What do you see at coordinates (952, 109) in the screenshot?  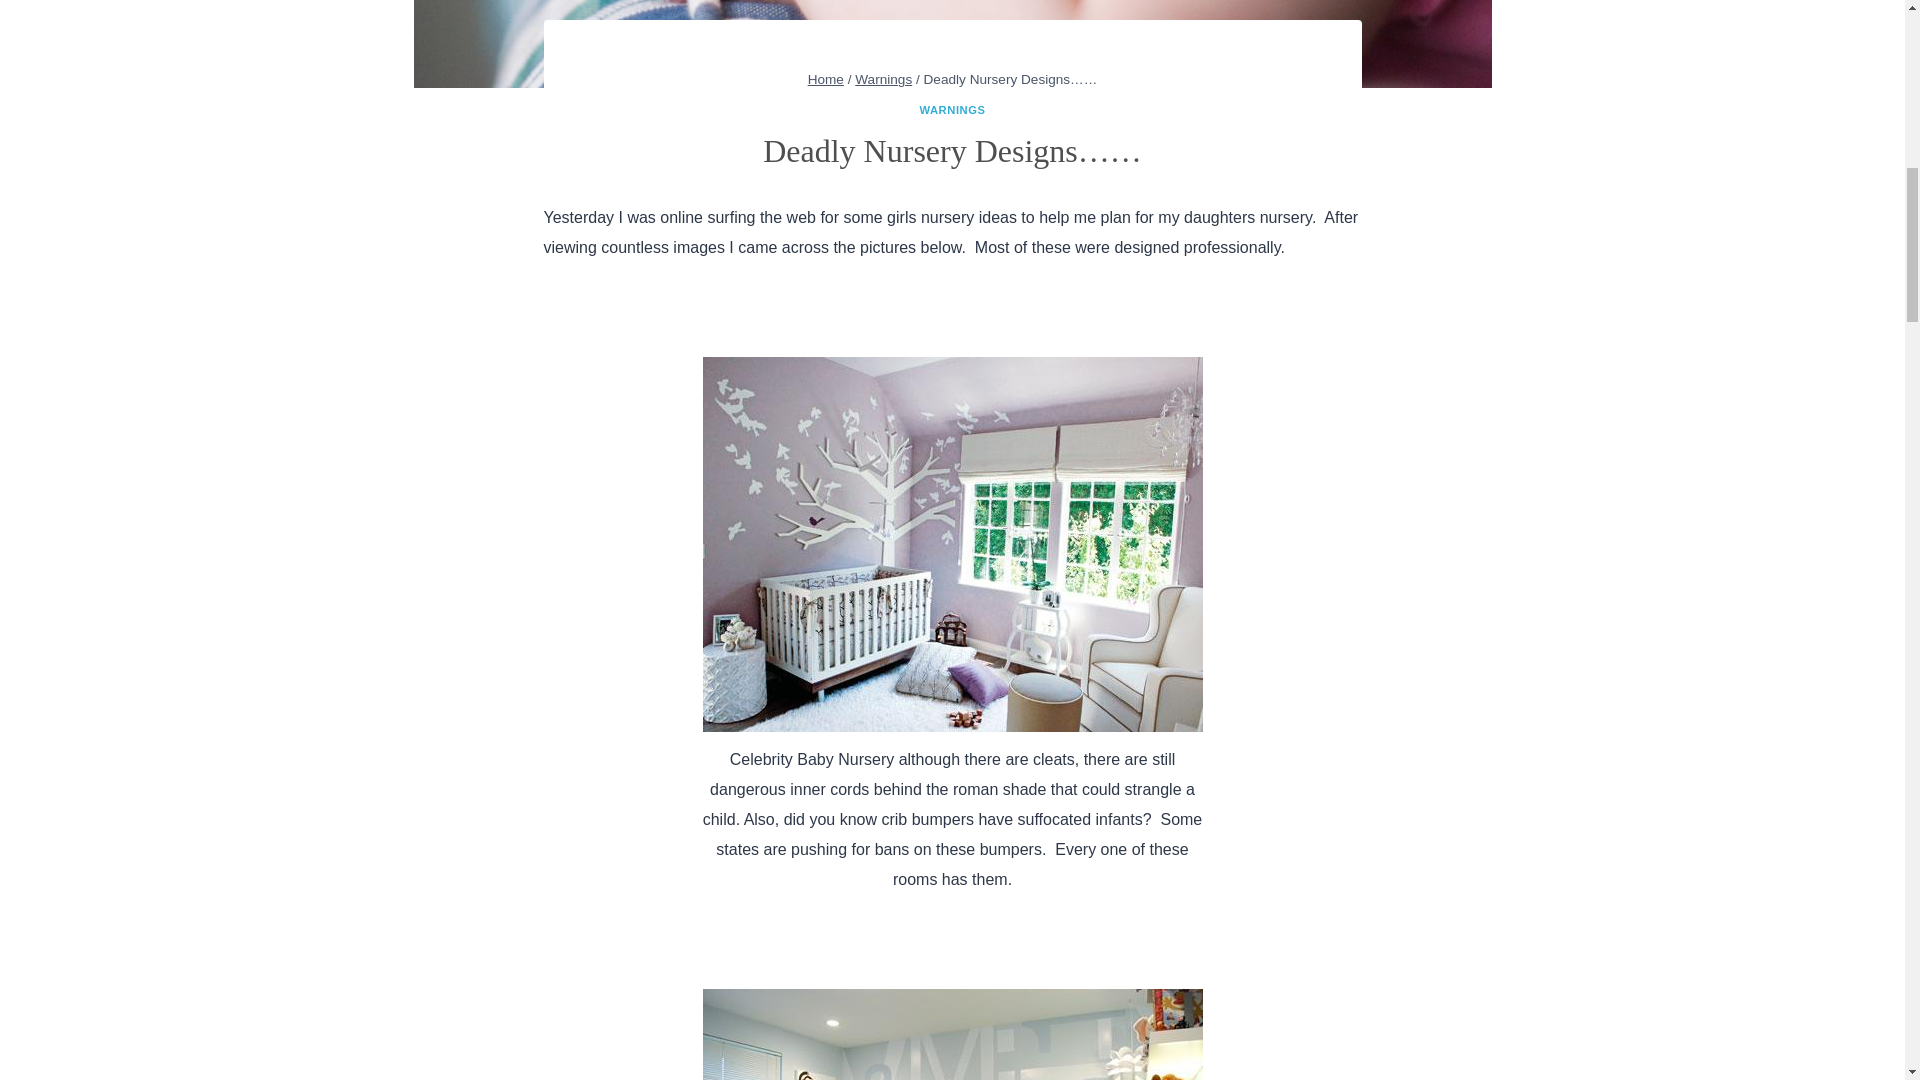 I see `WARNINGS` at bounding box center [952, 109].